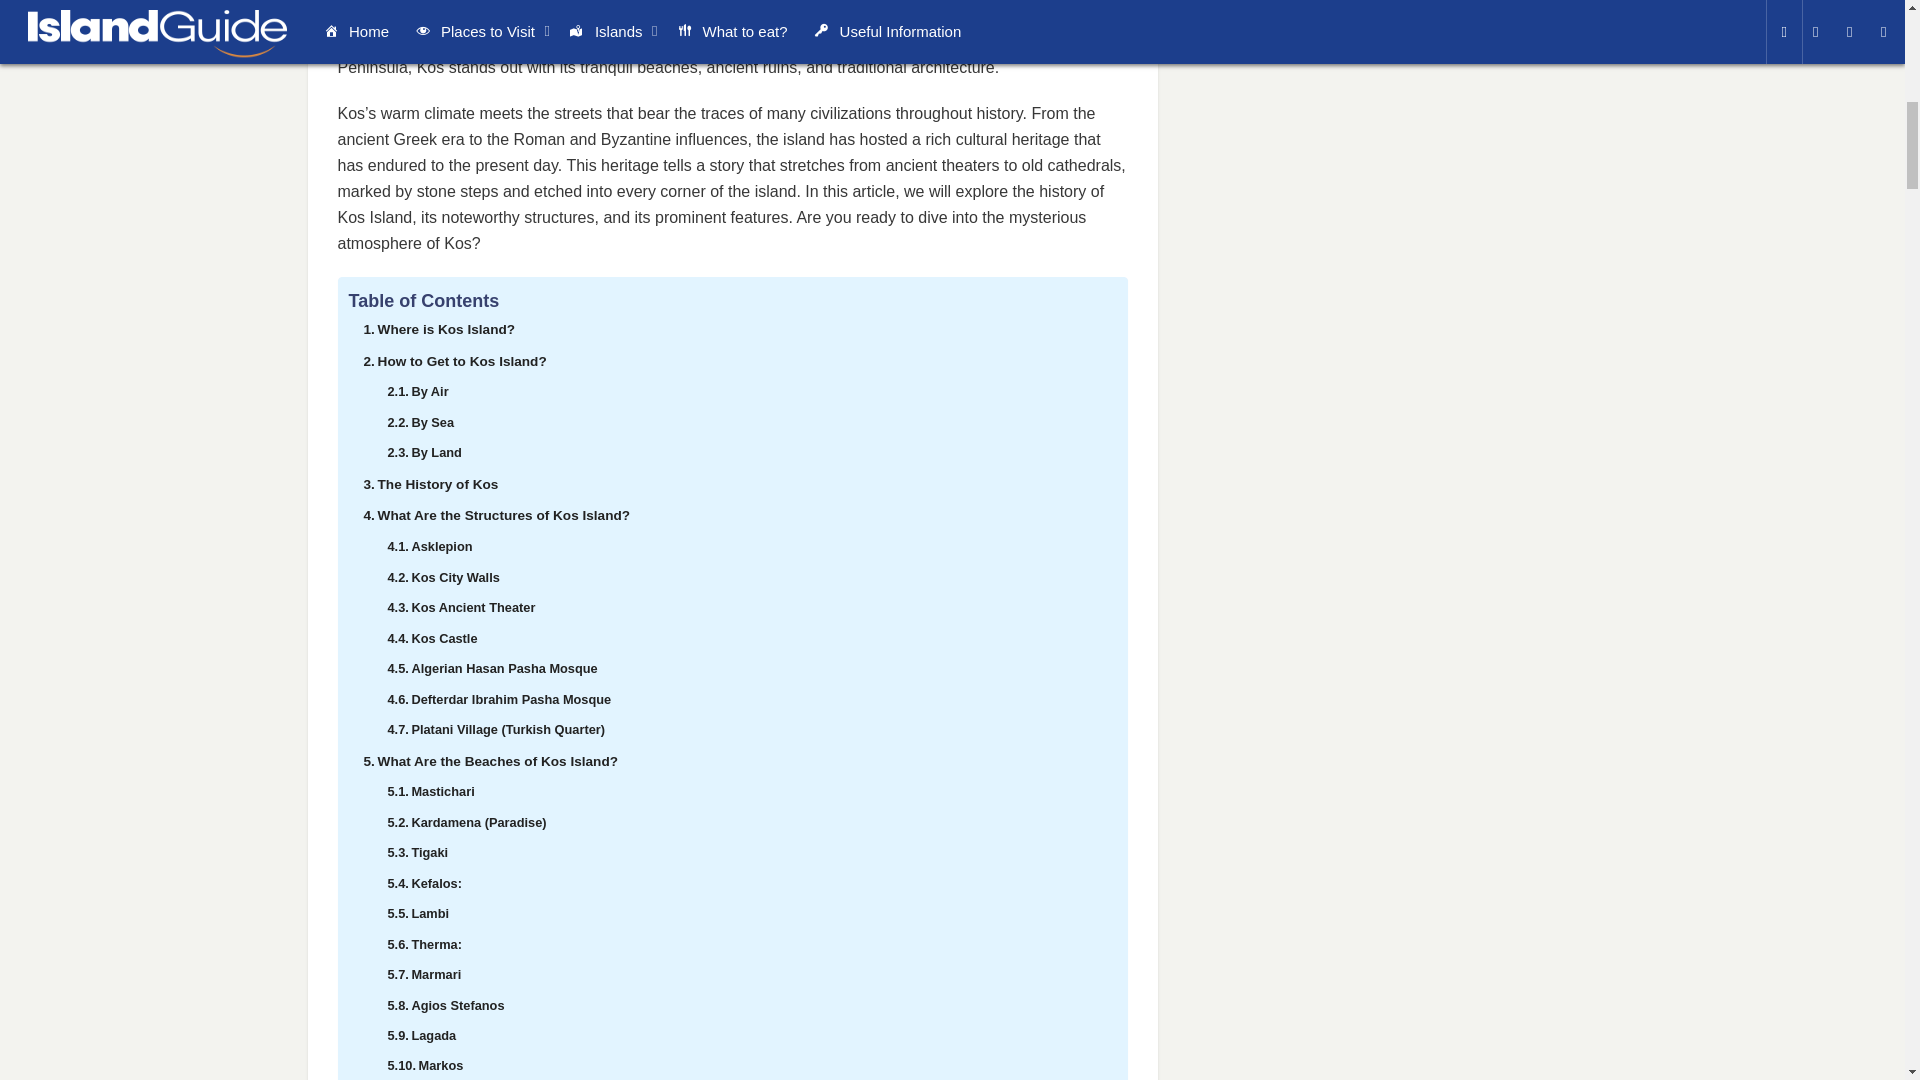 Image resolution: width=1920 pixels, height=1080 pixels. I want to click on By Air, so click(417, 392).